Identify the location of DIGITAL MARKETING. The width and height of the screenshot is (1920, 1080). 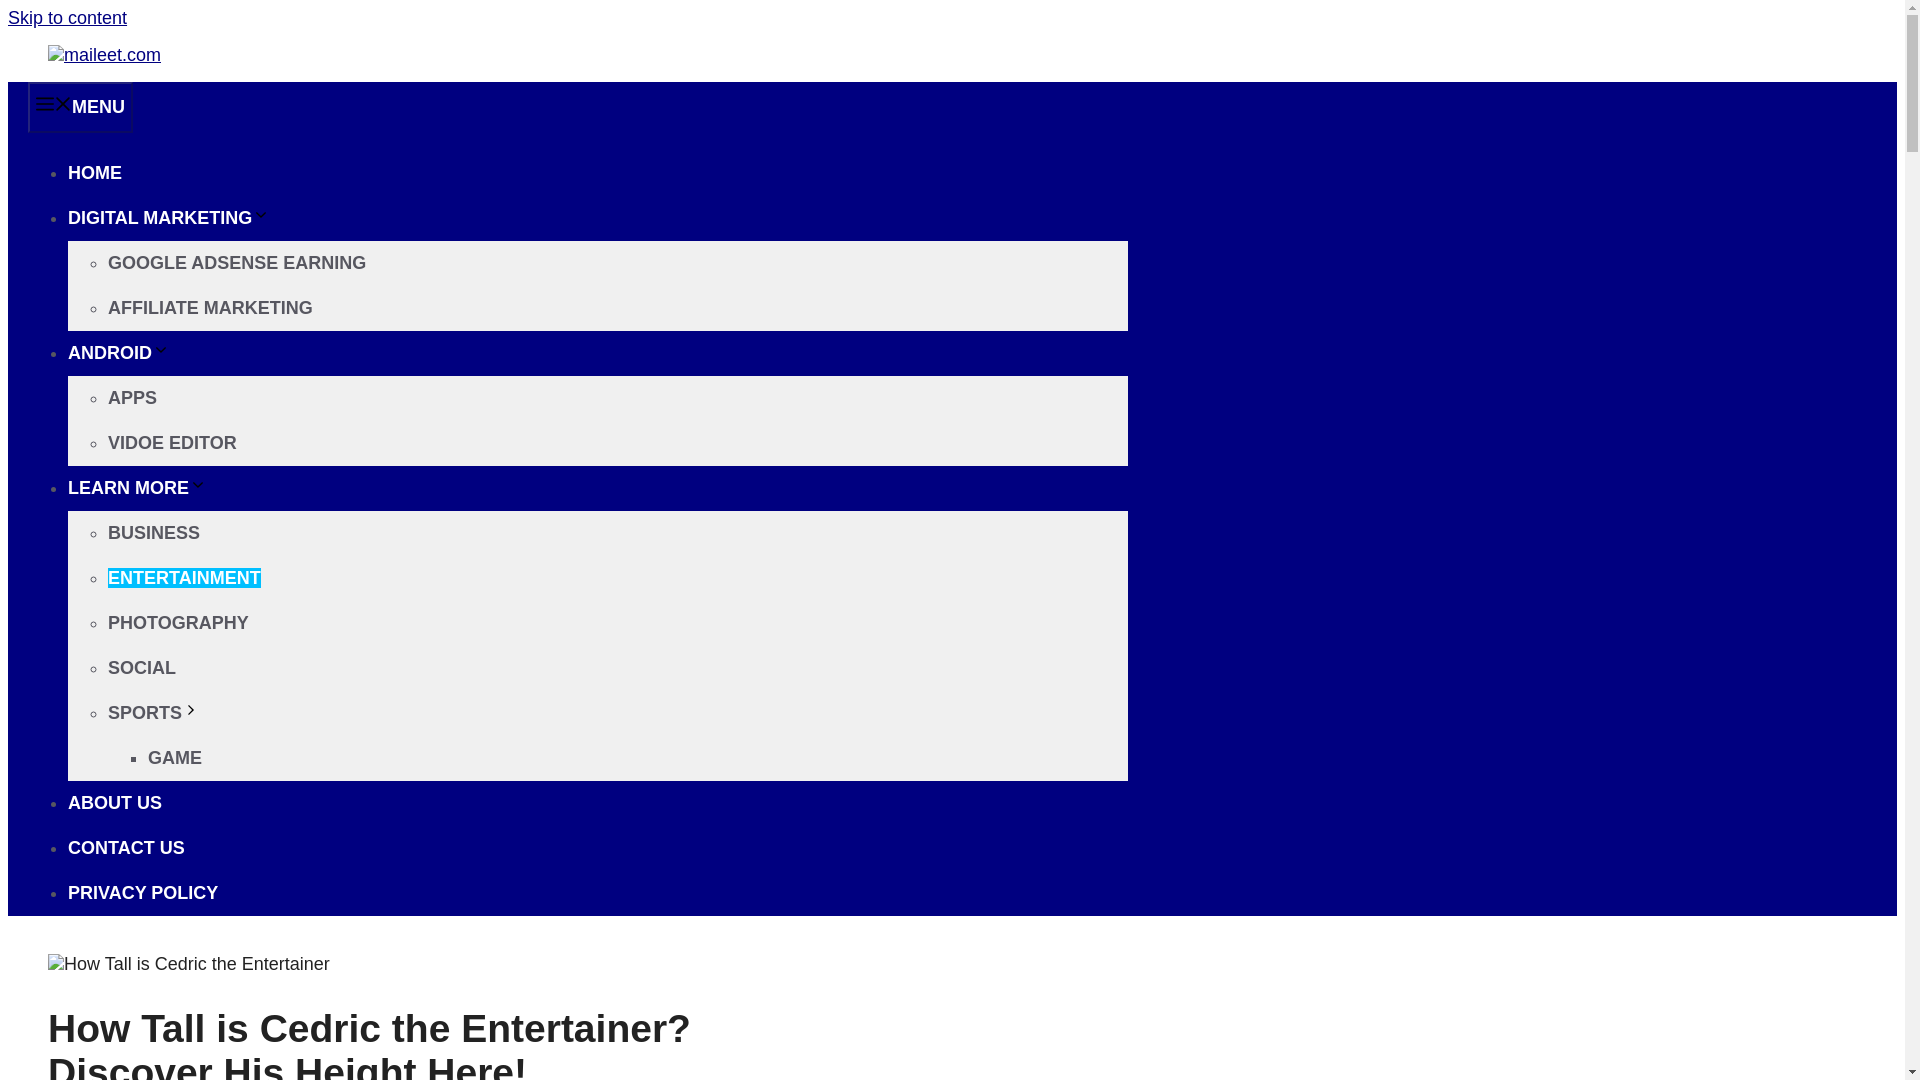
(168, 218).